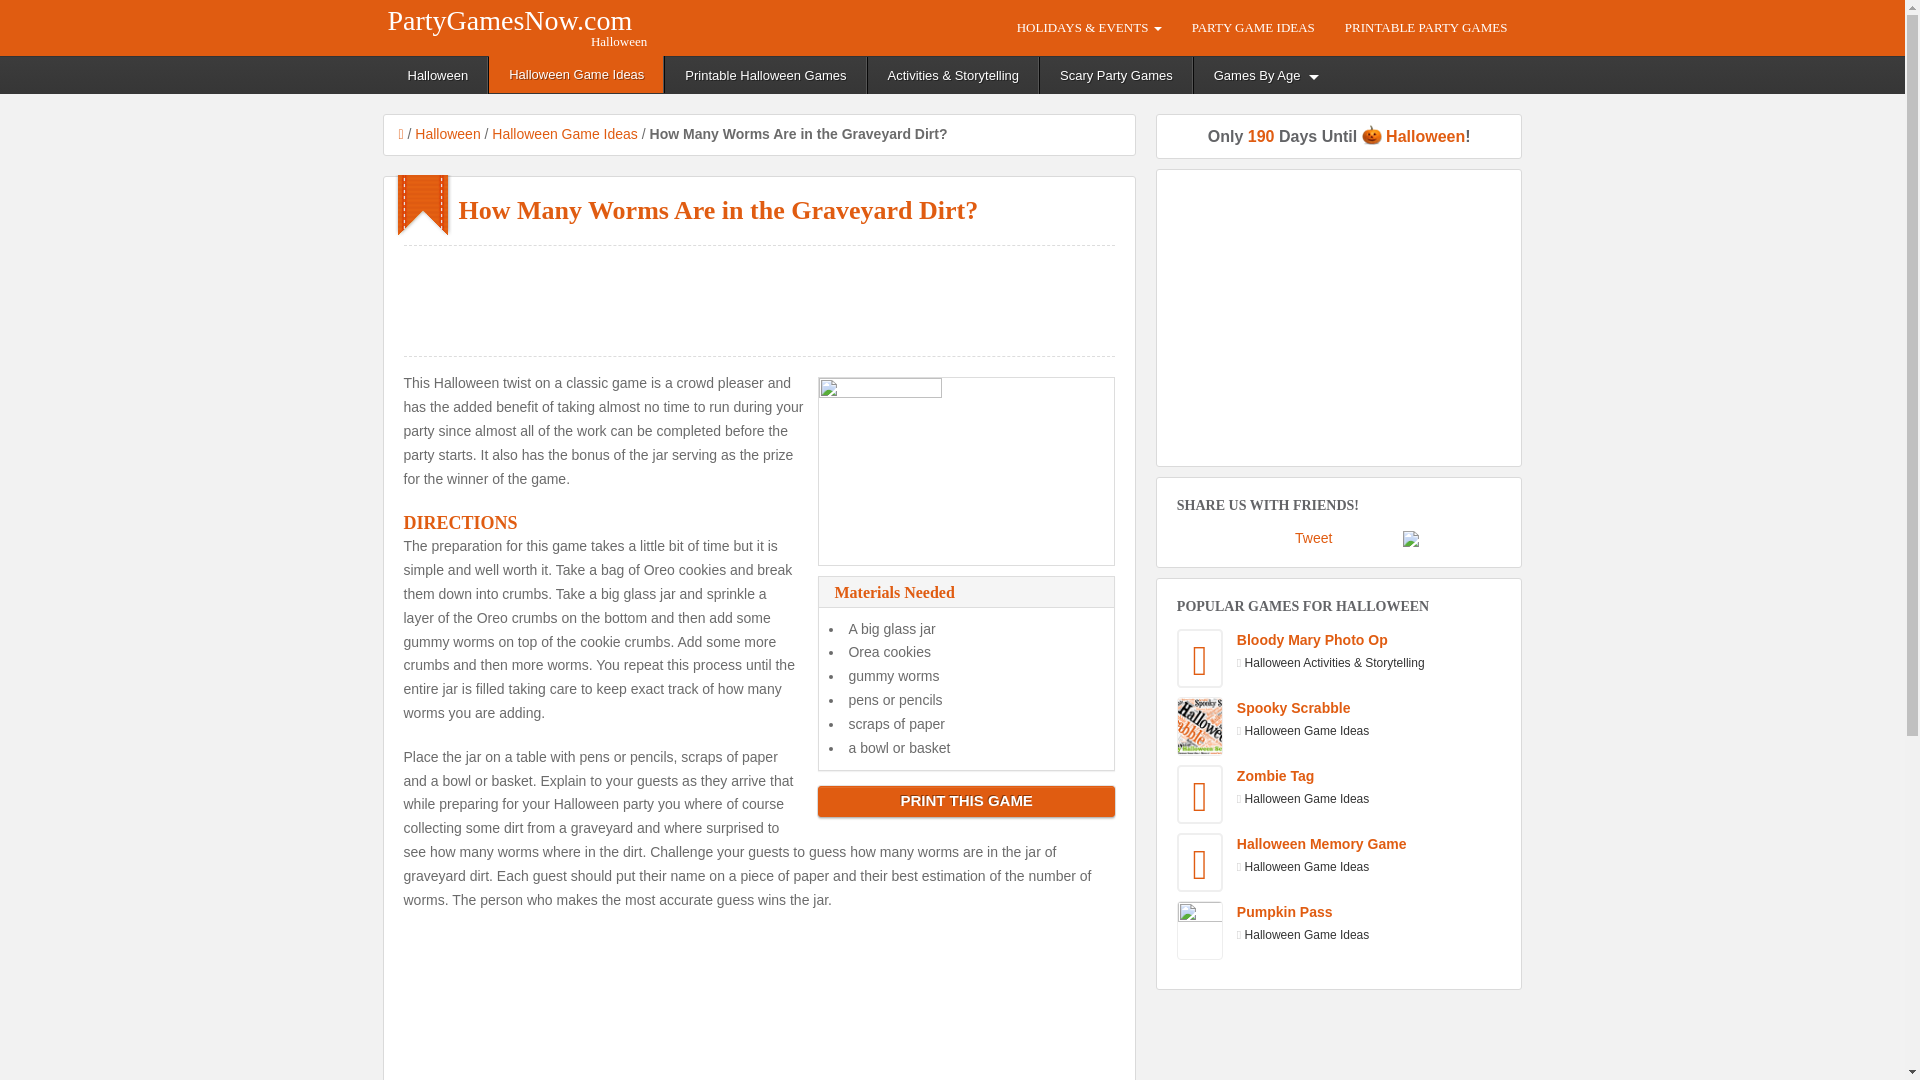 The image size is (1920, 1080). What do you see at coordinates (564, 134) in the screenshot?
I see `Halloween Game Ideas` at bounding box center [564, 134].